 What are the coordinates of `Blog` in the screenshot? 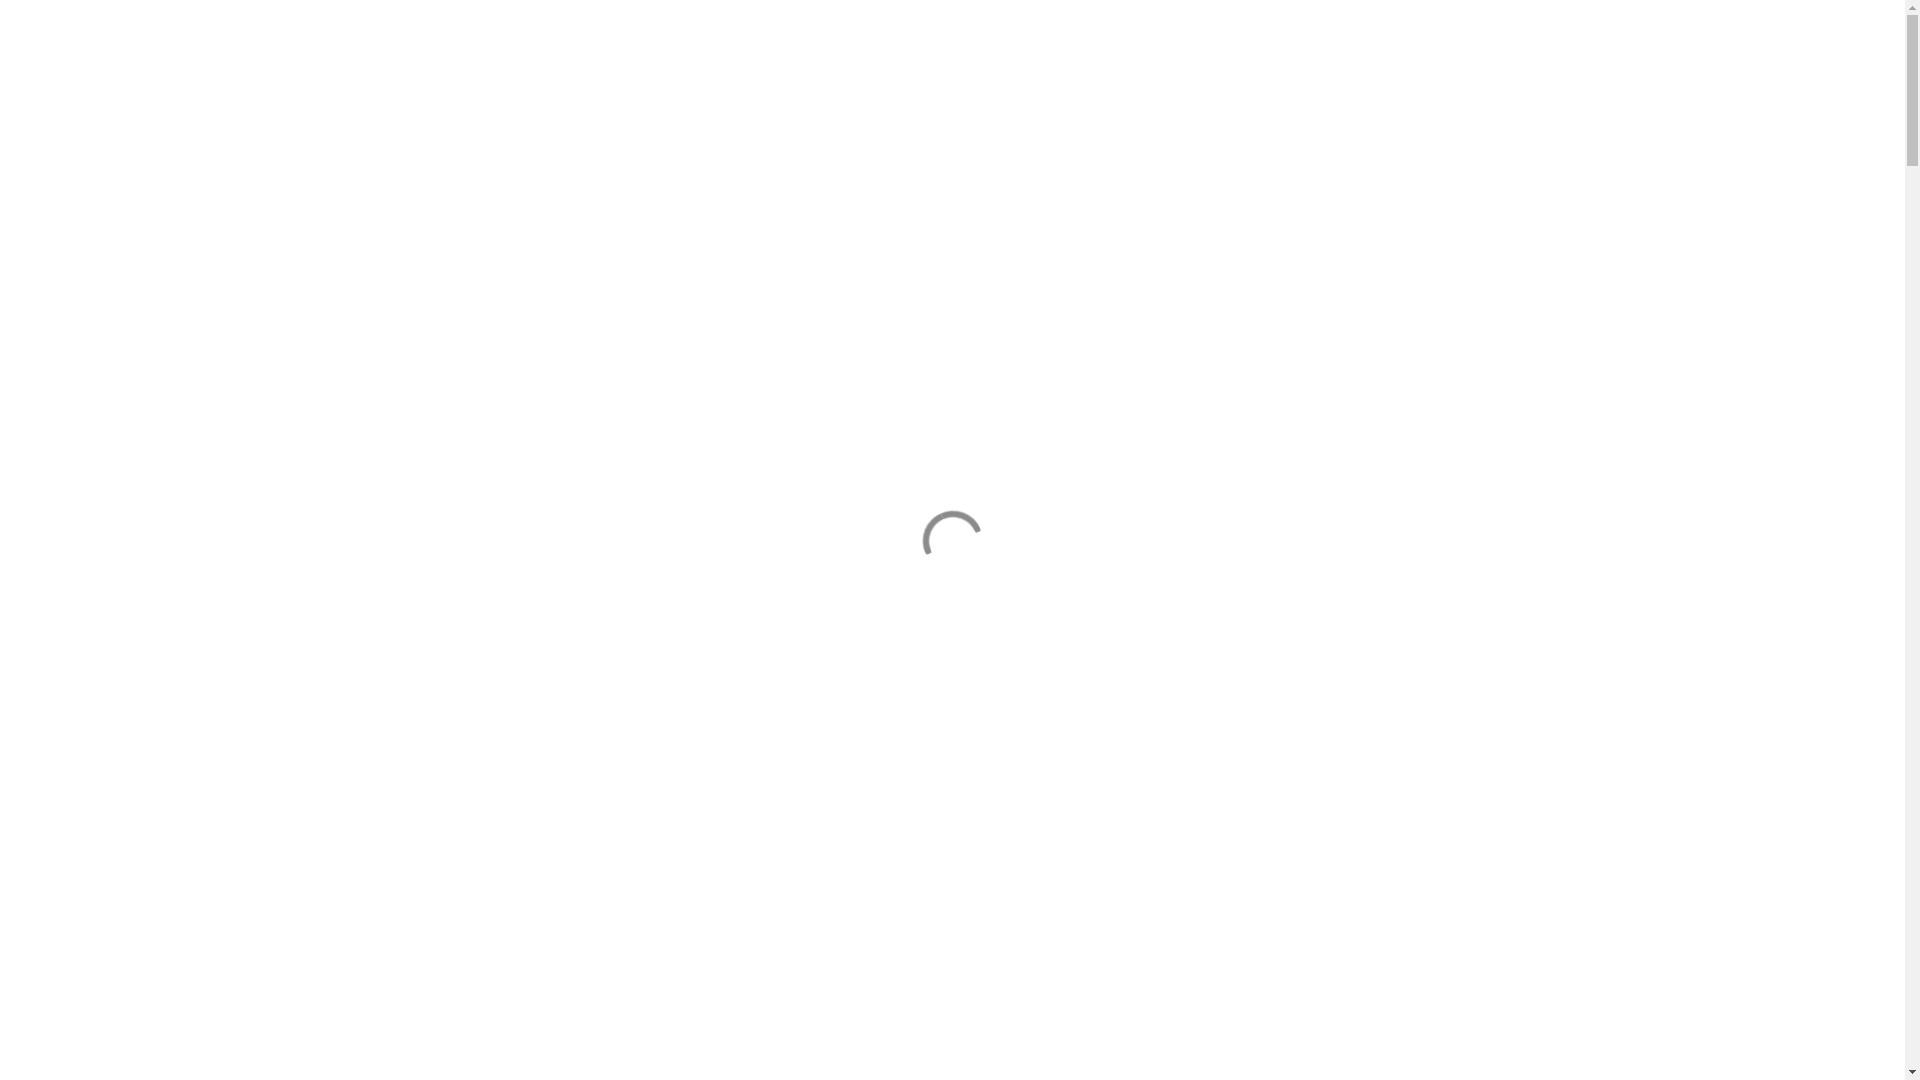 It's located at (1792, 74).